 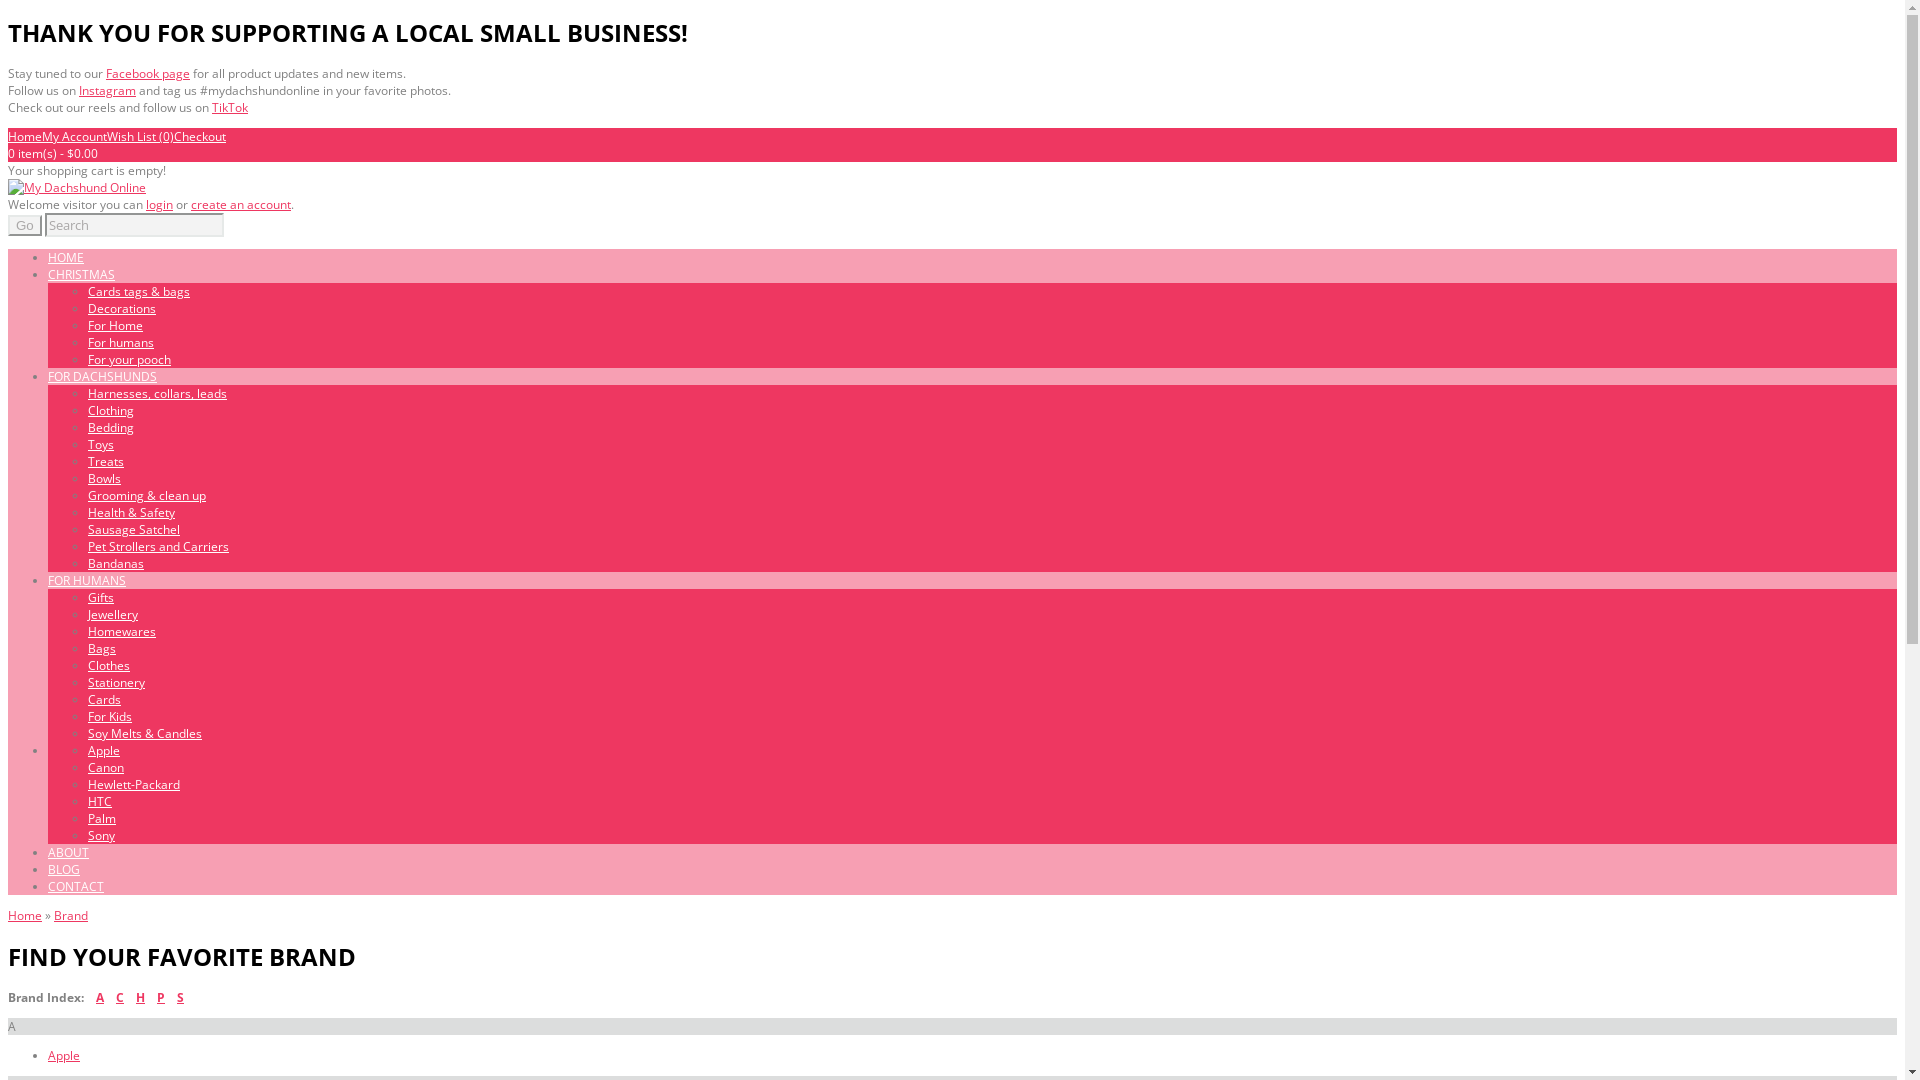 I want to click on P, so click(x=161, y=998).